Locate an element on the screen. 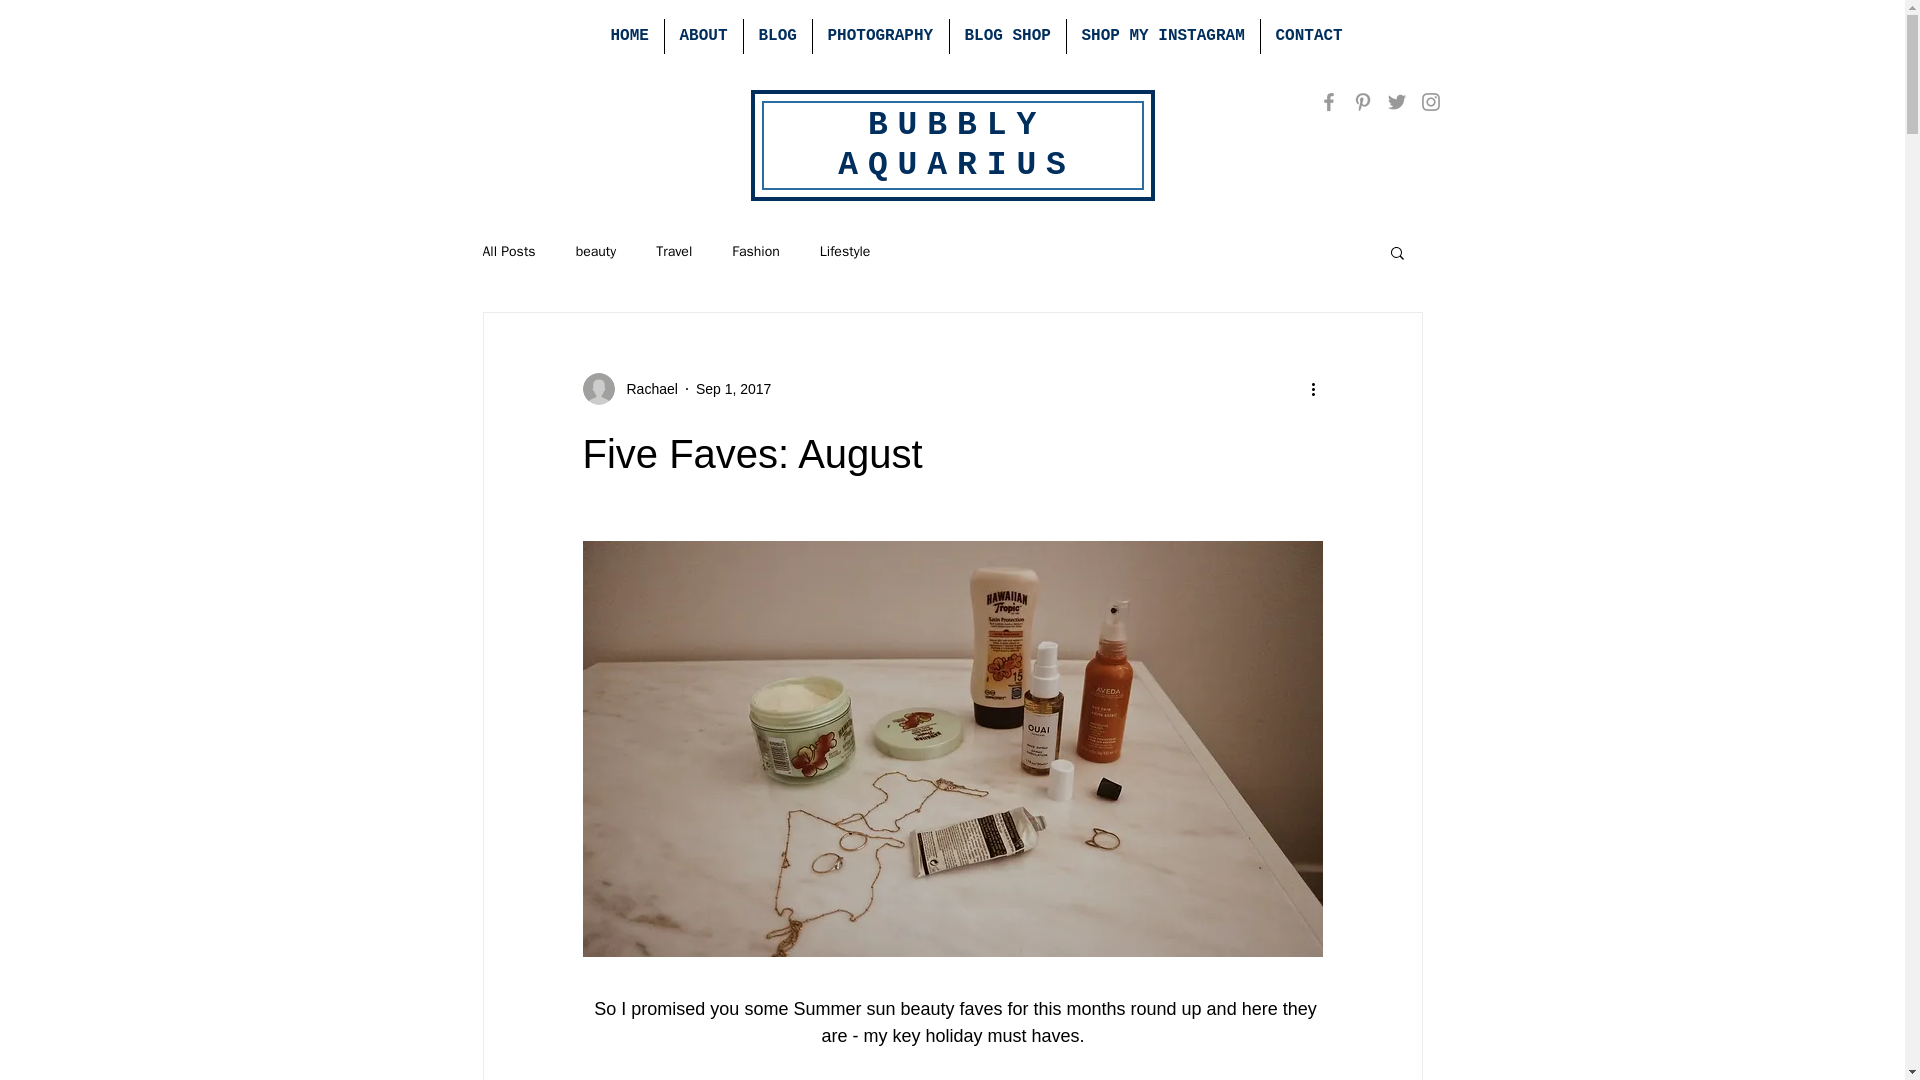 The height and width of the screenshot is (1080, 1920). Rachael is located at coordinates (646, 388).